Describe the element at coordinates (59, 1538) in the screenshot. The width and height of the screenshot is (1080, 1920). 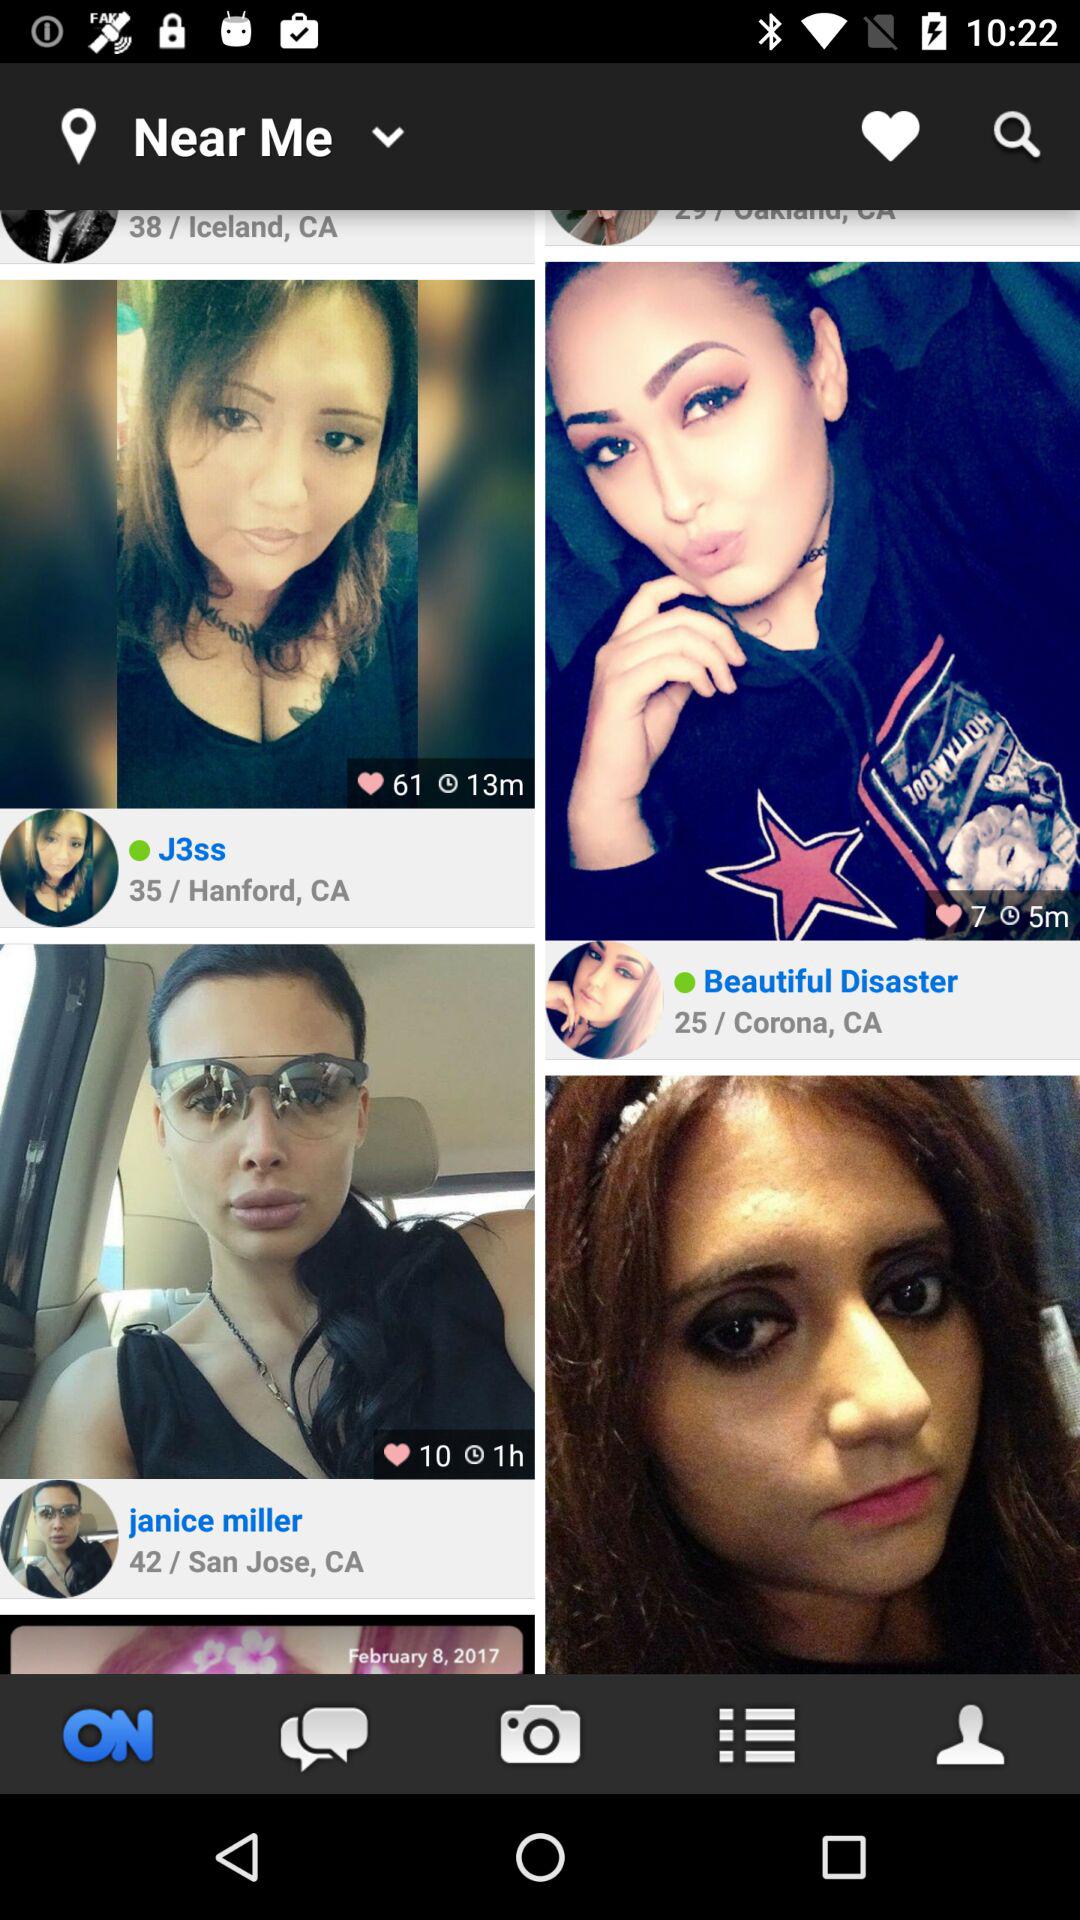
I see `open image` at that location.